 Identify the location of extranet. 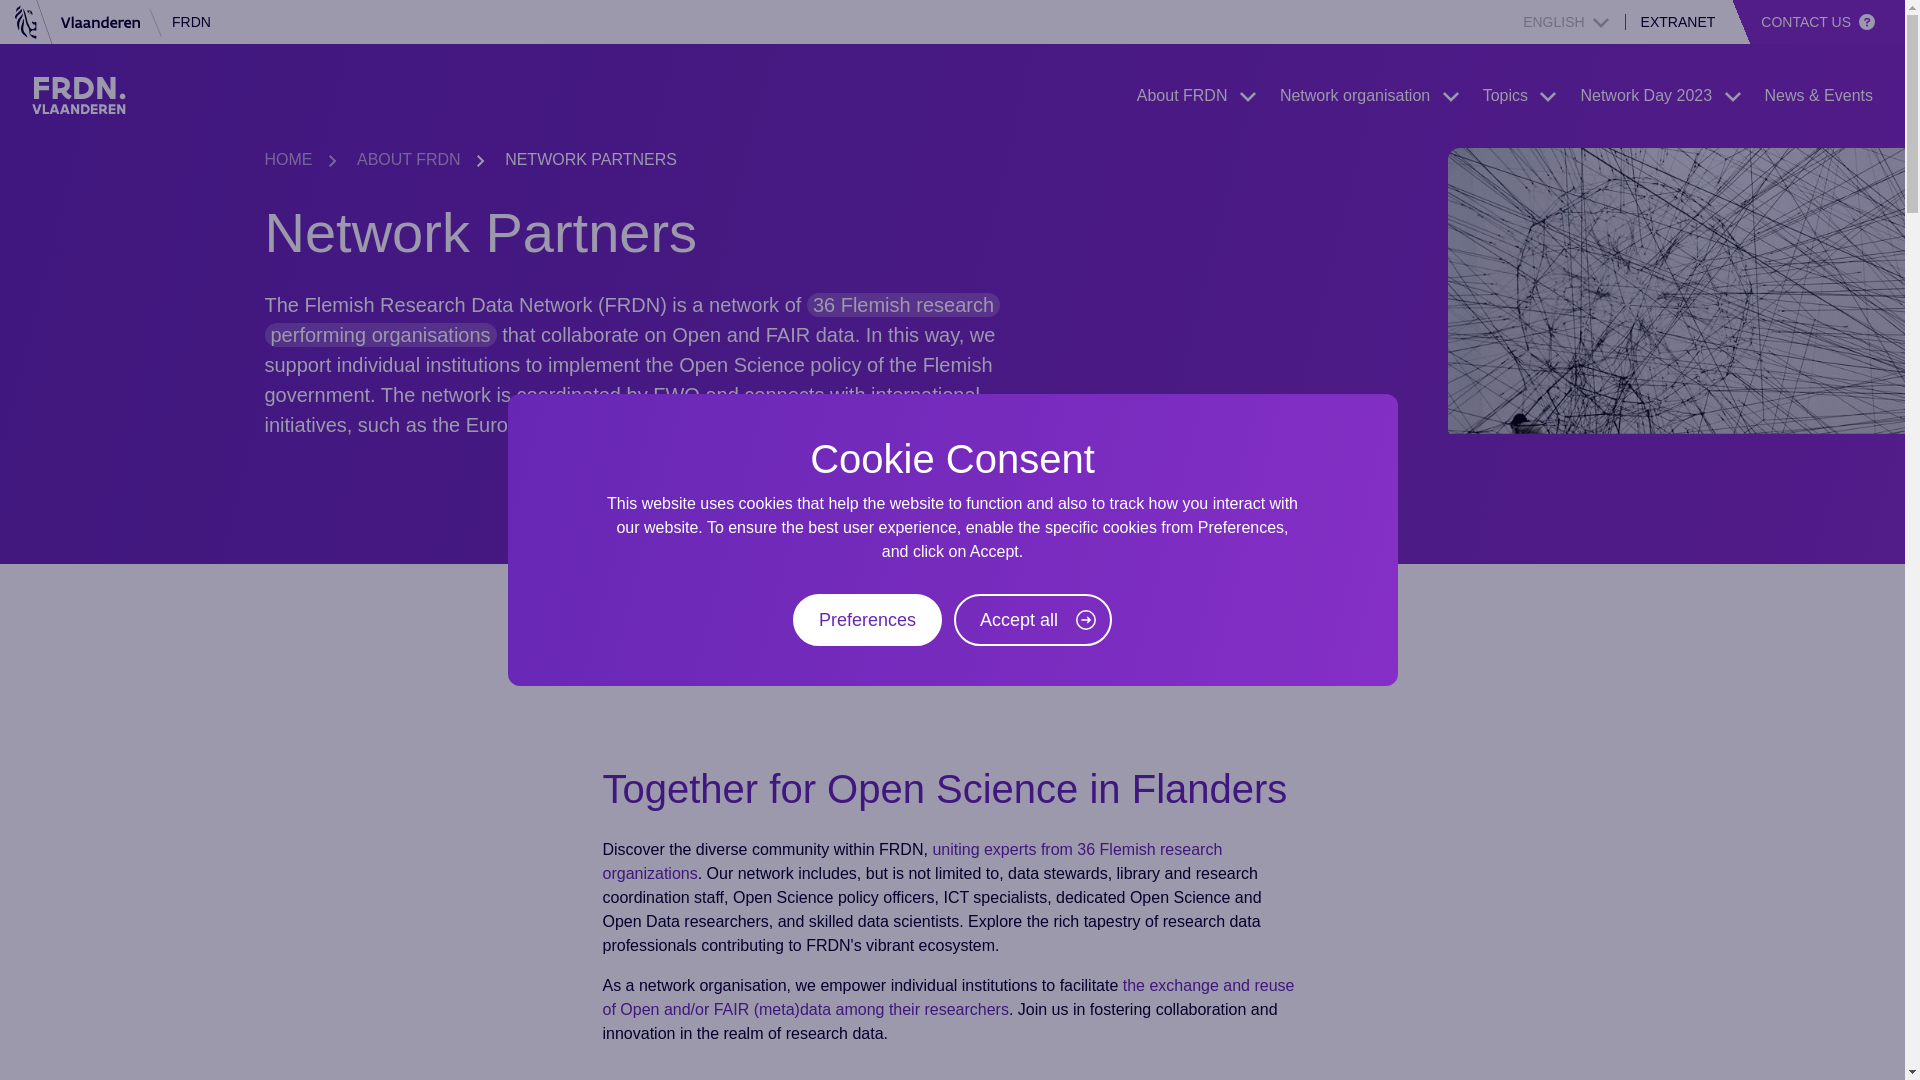
(1678, 22).